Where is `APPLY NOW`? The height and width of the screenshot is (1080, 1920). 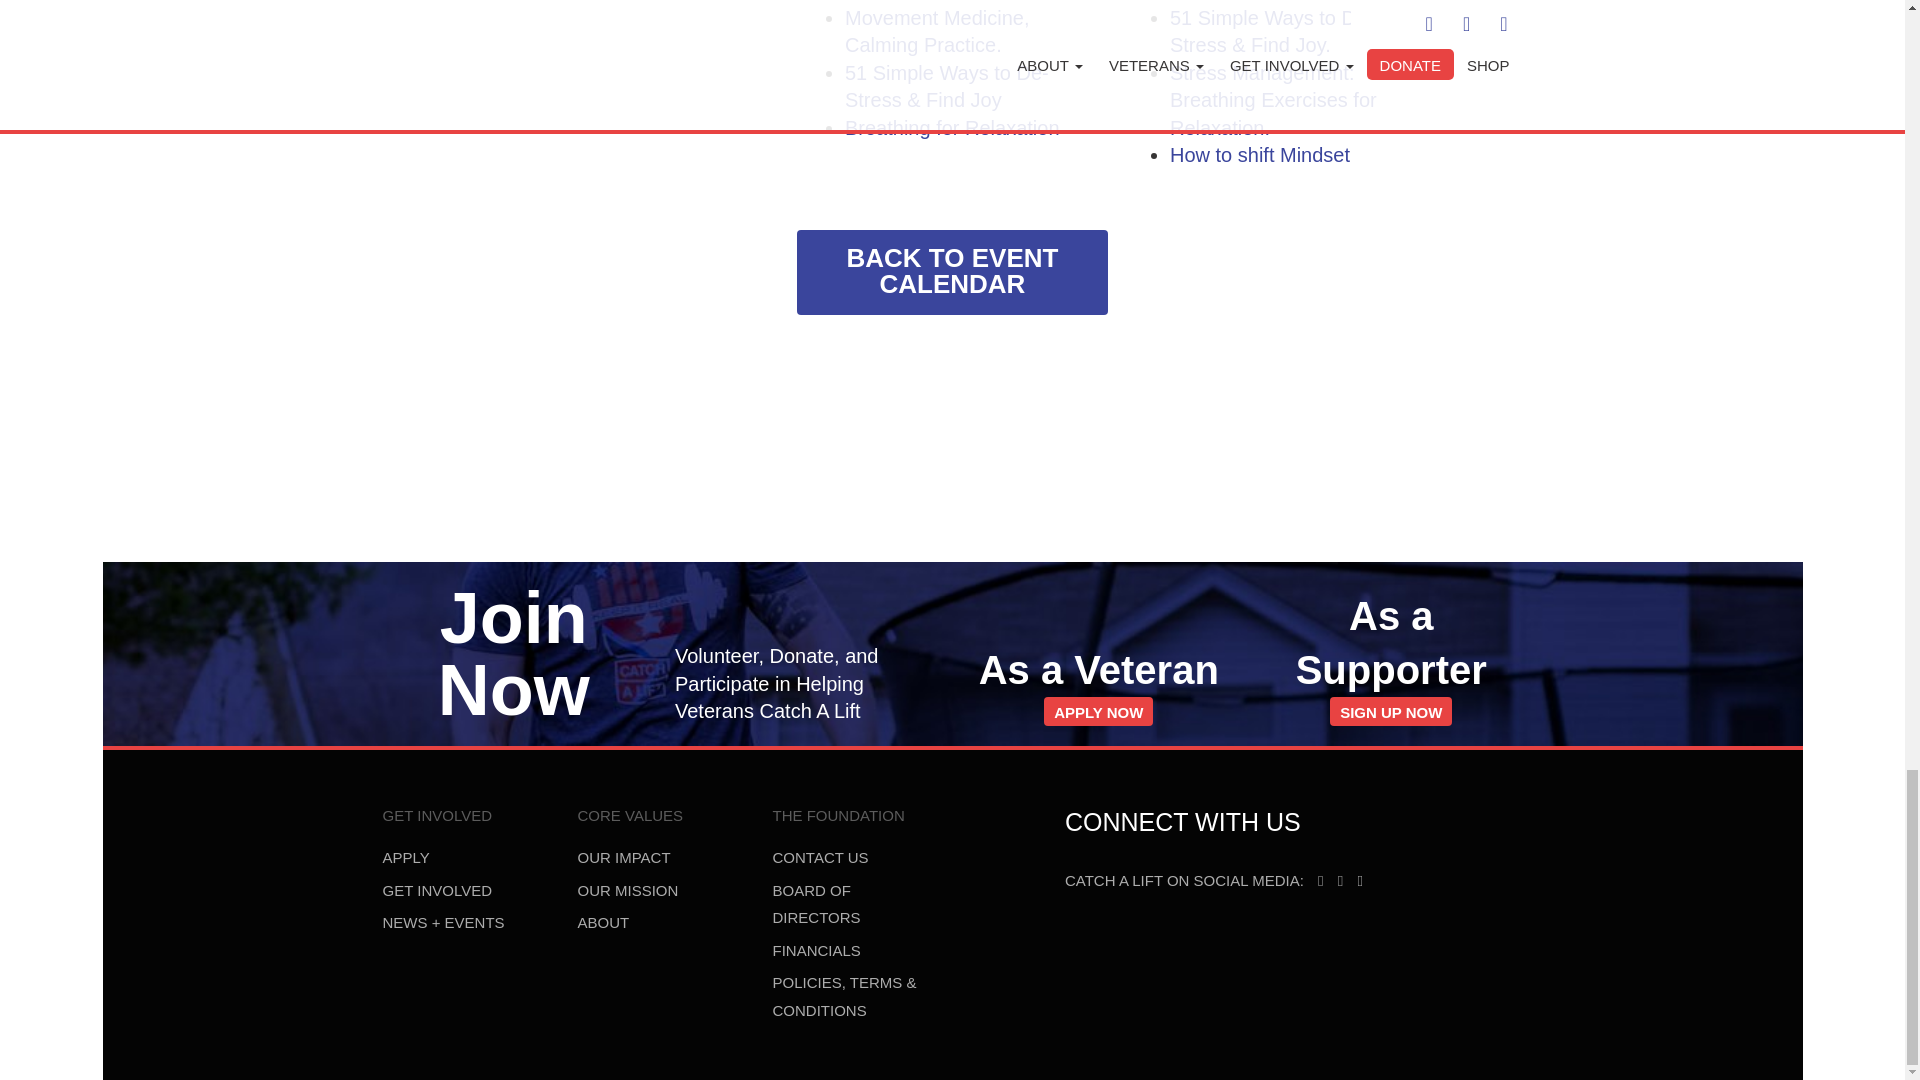
APPLY NOW is located at coordinates (952, 272).